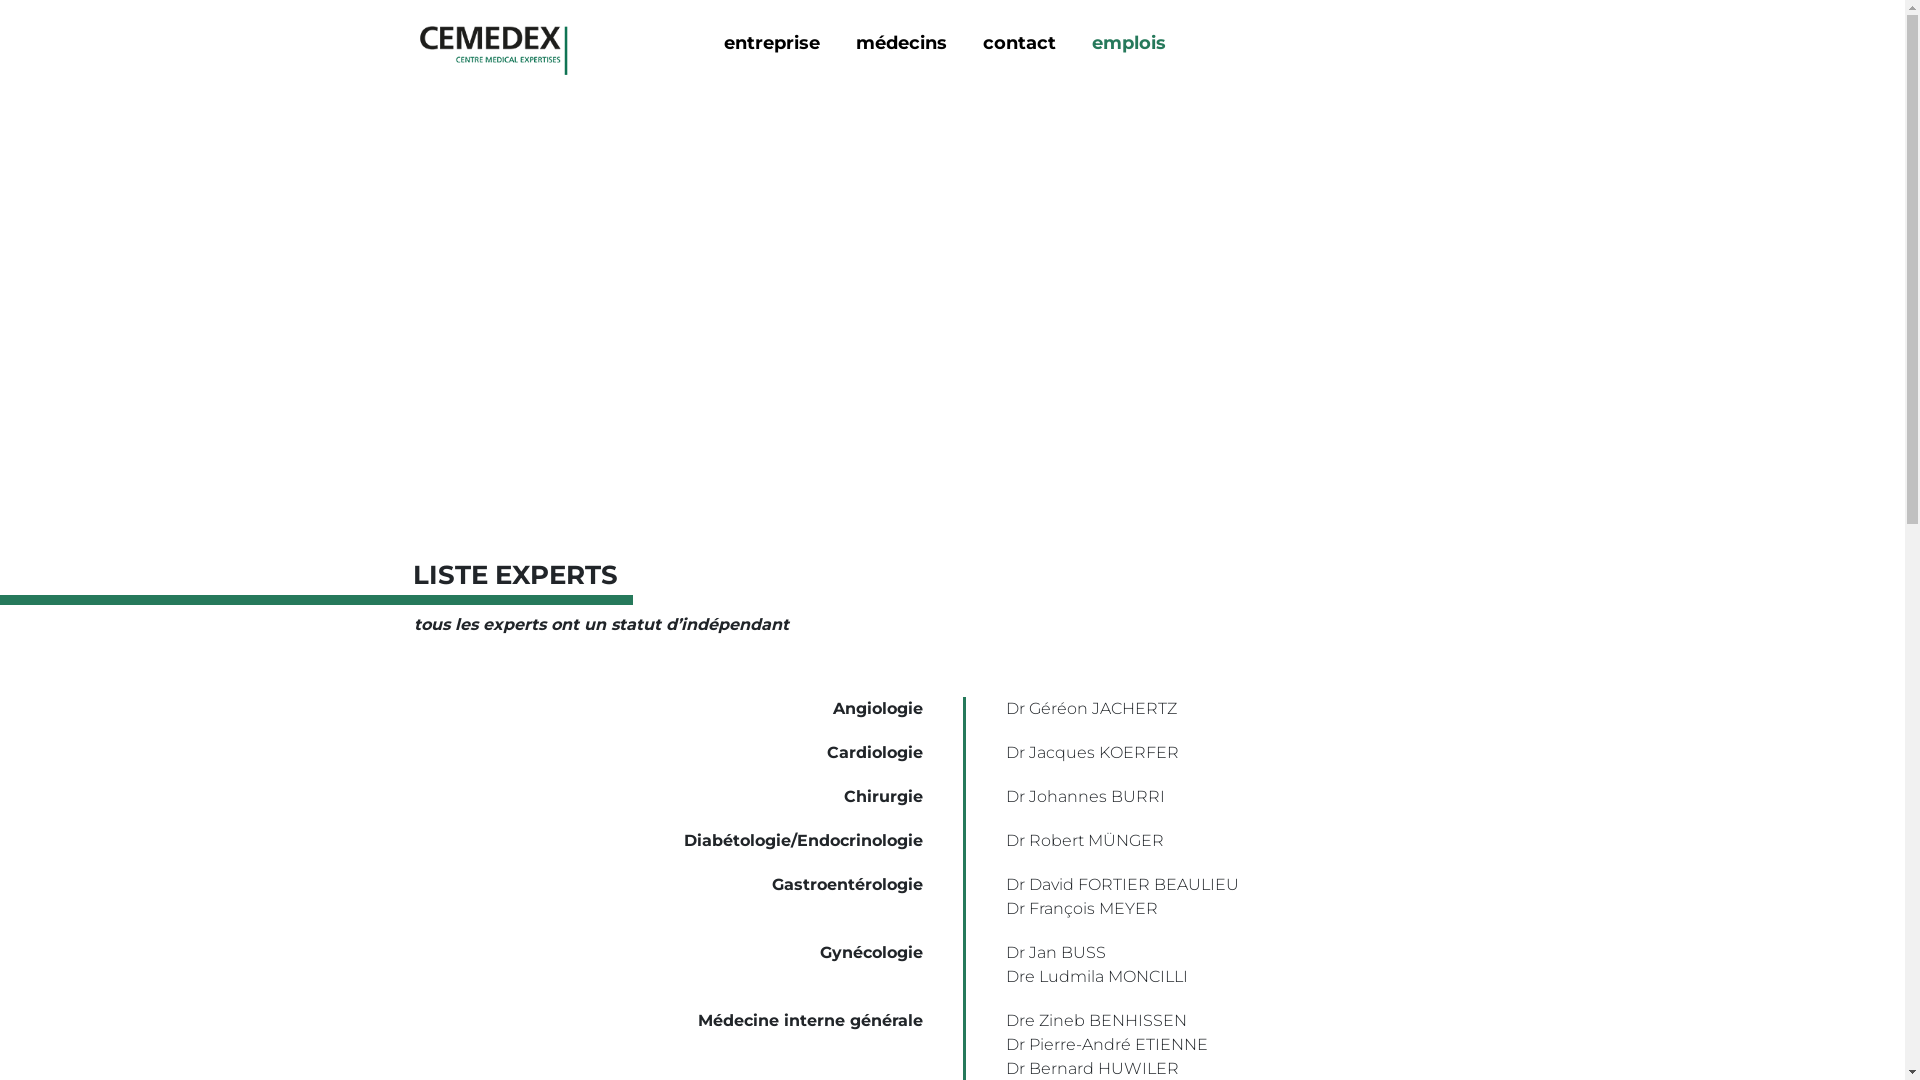 The height and width of the screenshot is (1080, 1920). What do you see at coordinates (1129, 44) in the screenshot?
I see `emplois` at bounding box center [1129, 44].